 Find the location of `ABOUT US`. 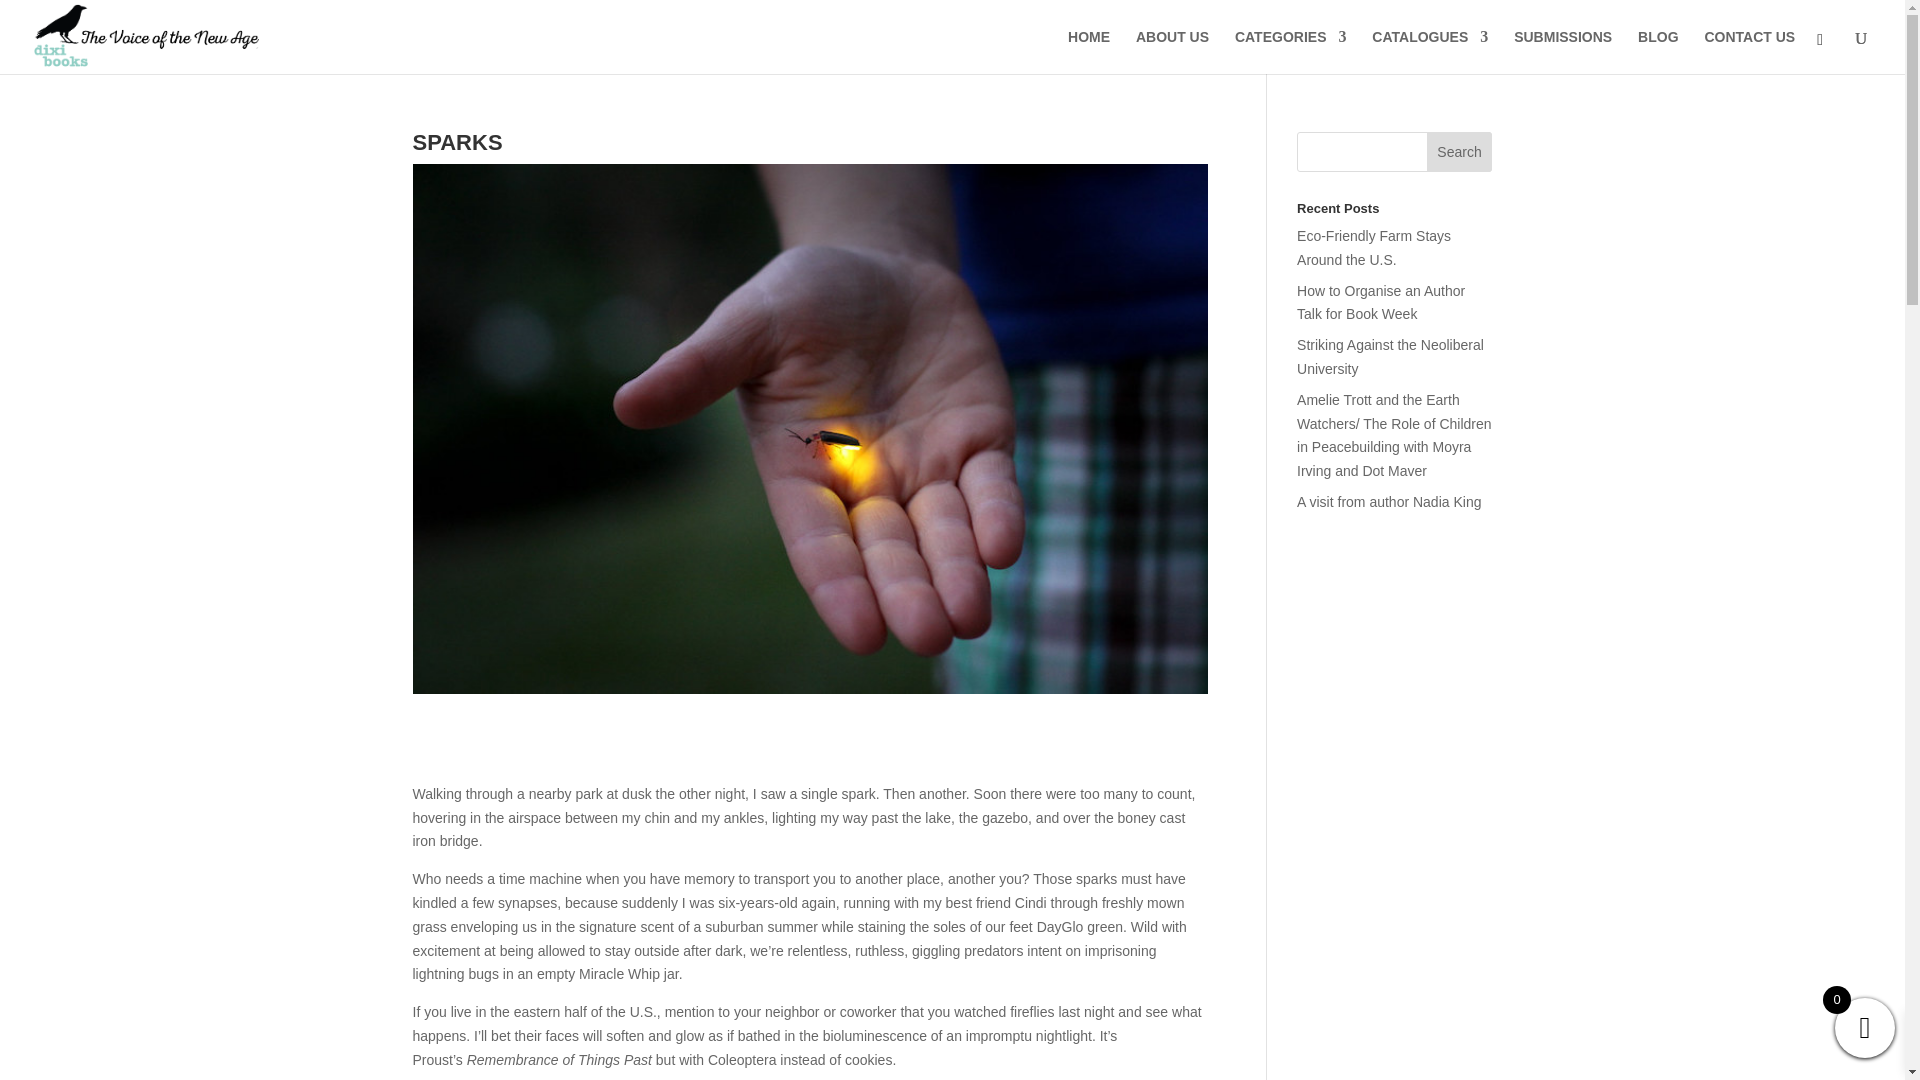

ABOUT US is located at coordinates (1172, 52).